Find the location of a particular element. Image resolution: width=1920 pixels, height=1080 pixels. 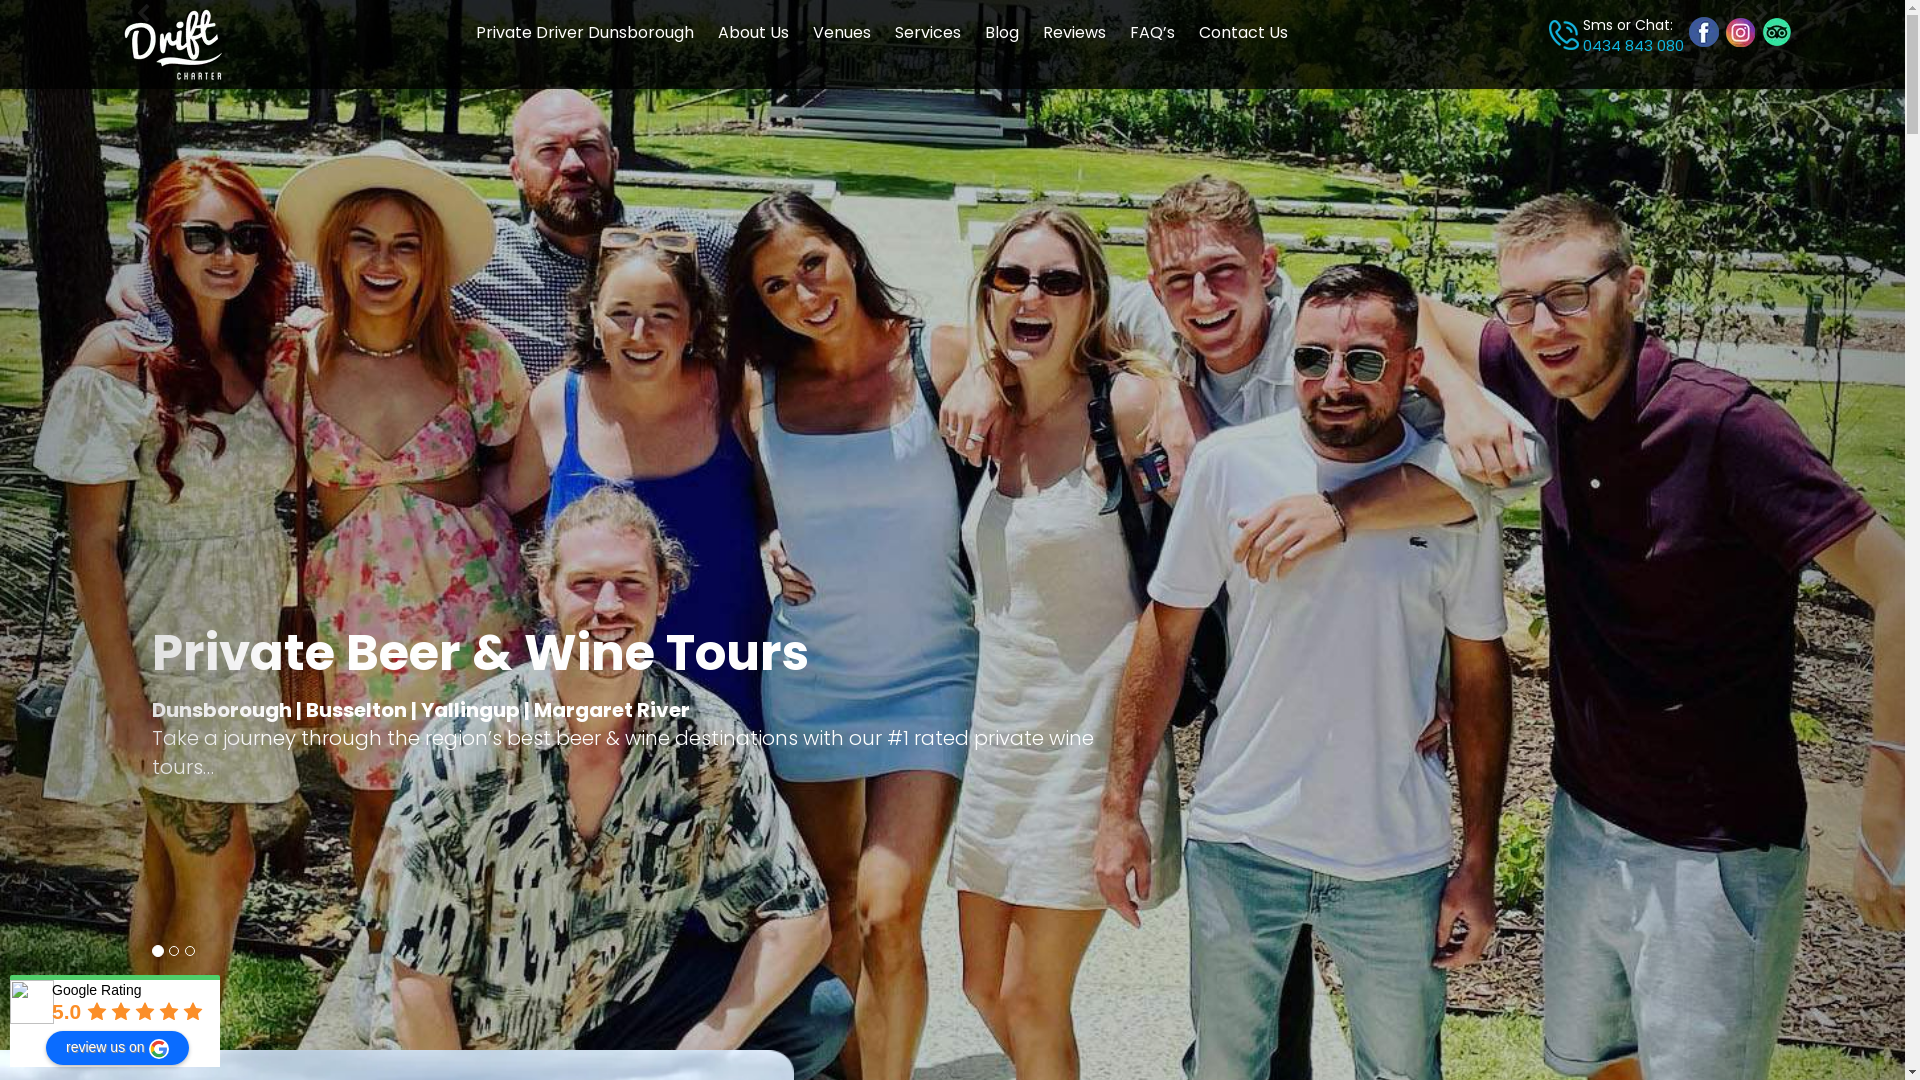

facebook icon is located at coordinates (1704, 32).